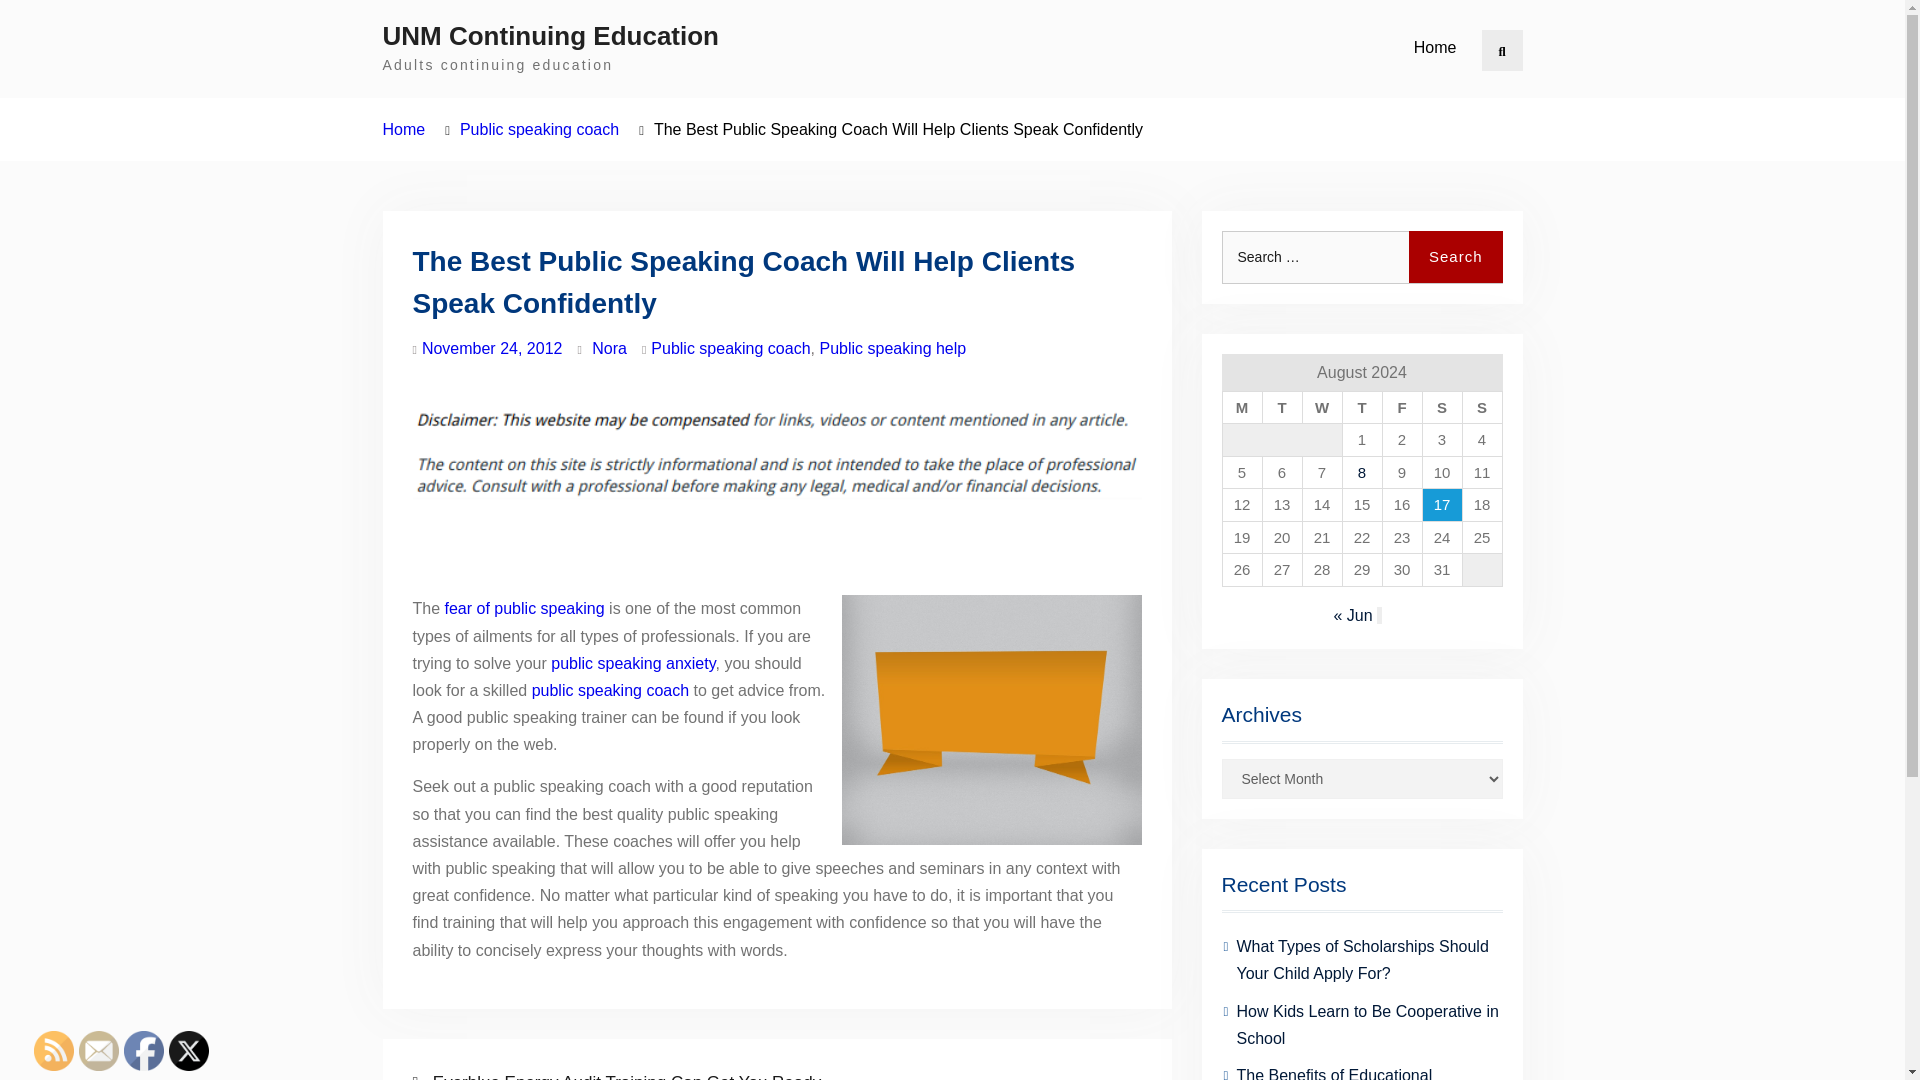 The image size is (1920, 1080). Describe the element at coordinates (144, 1051) in the screenshot. I see `Facebook` at that location.